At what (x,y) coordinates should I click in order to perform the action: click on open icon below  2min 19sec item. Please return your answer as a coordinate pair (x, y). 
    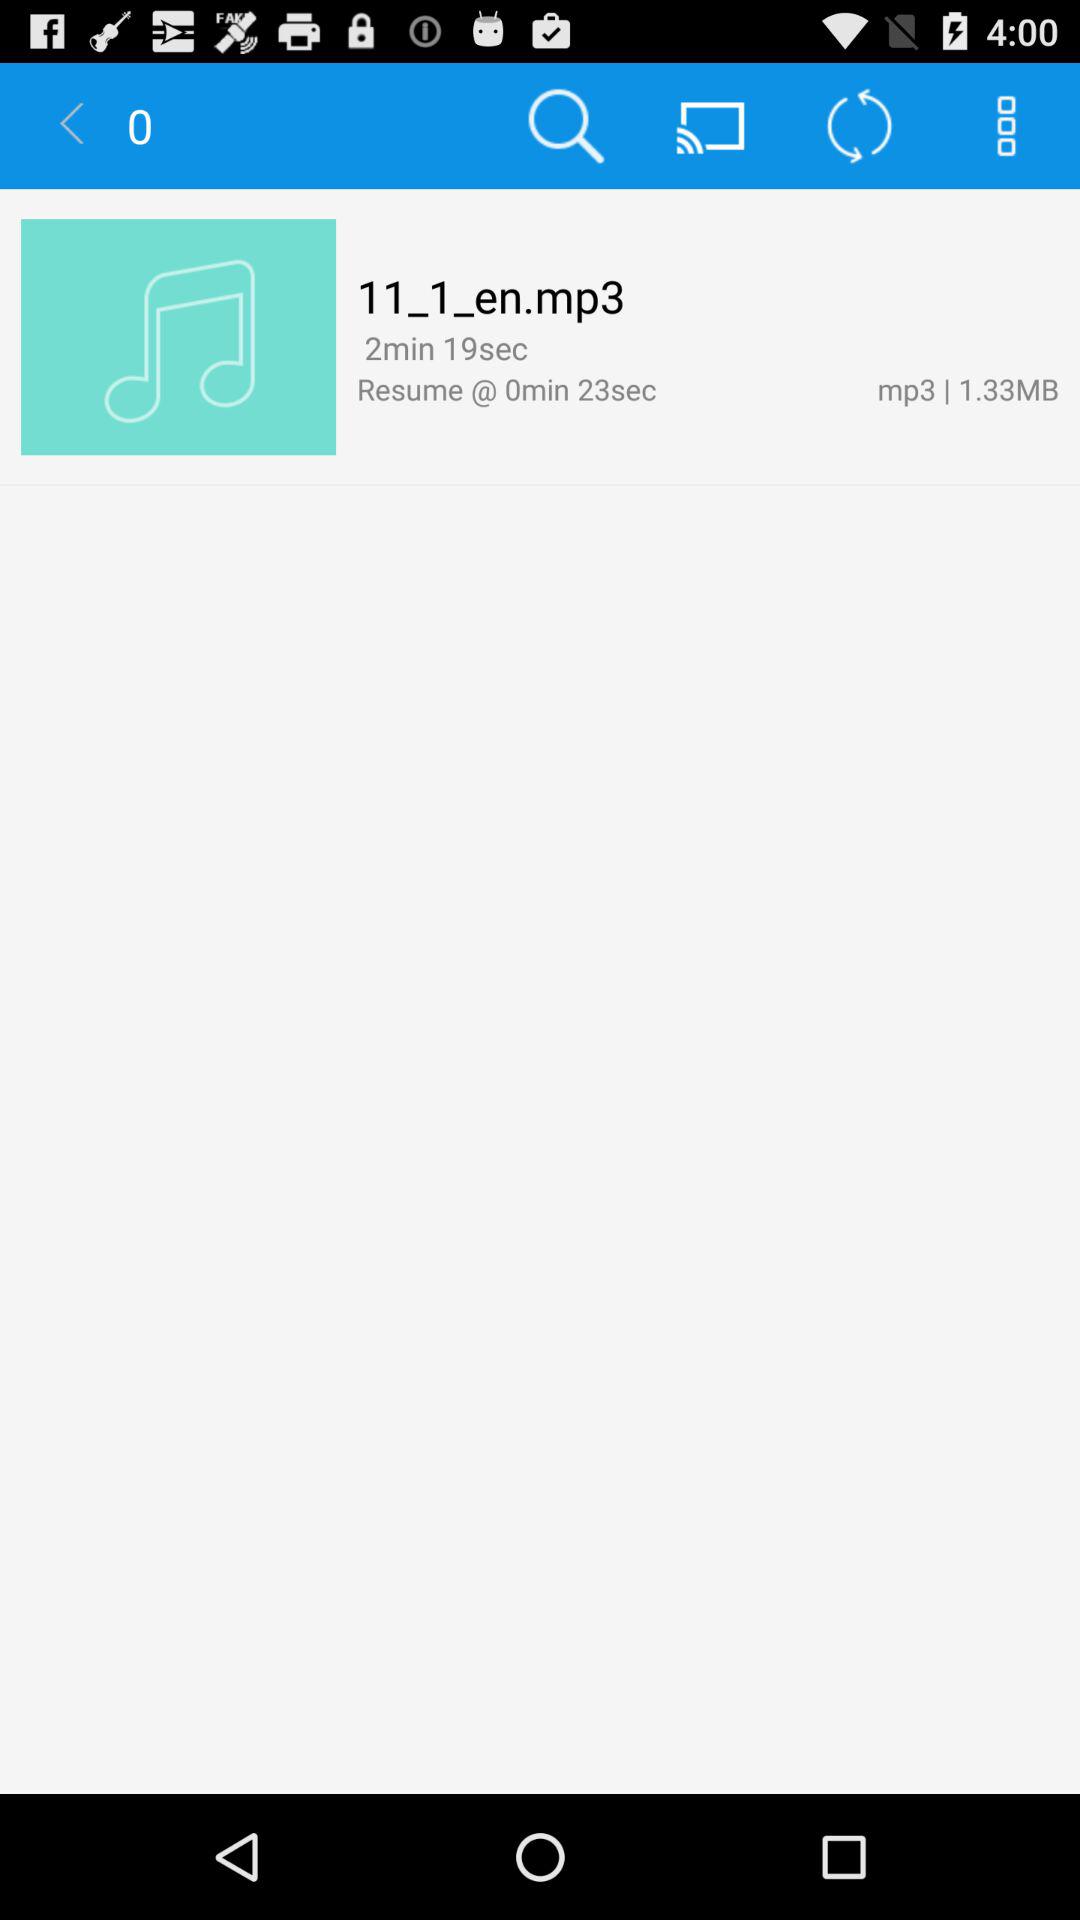
    Looking at the image, I should click on (606, 388).